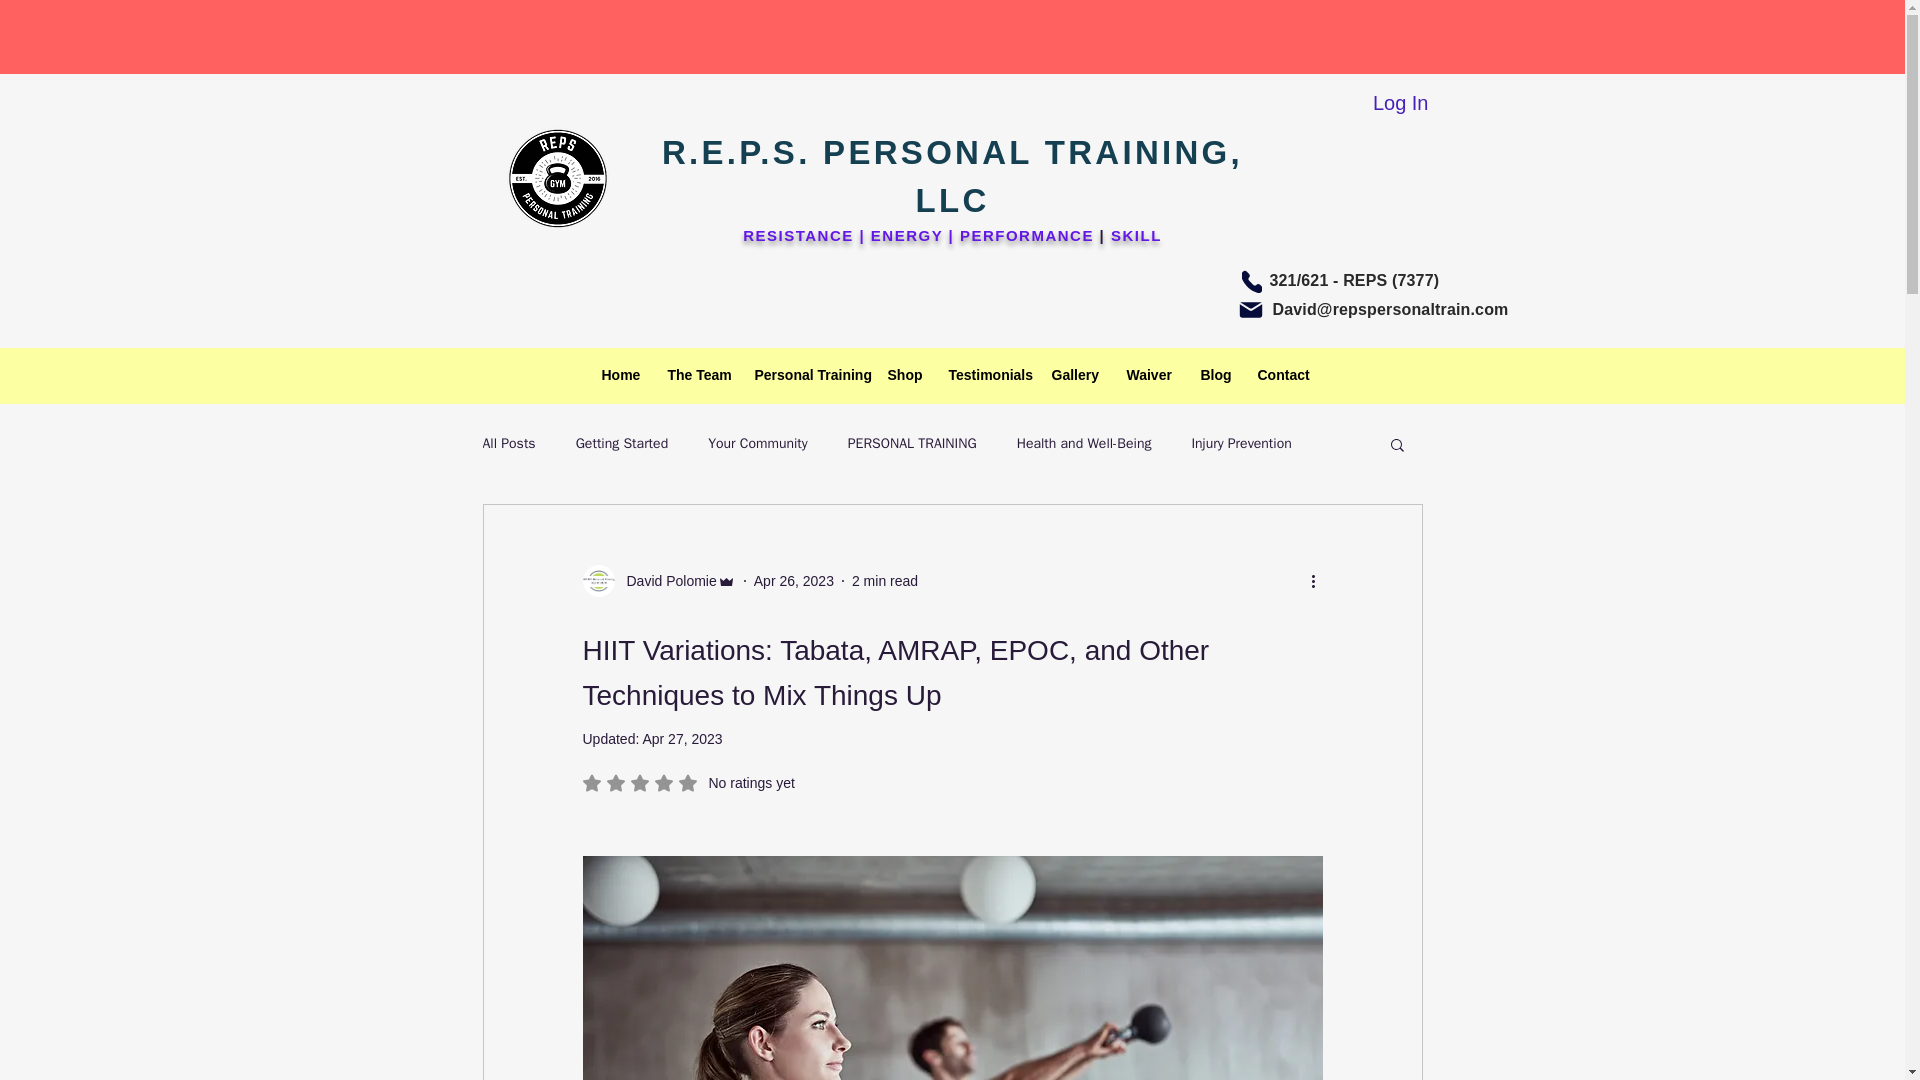 Image resolution: width=1920 pixels, height=1080 pixels. What do you see at coordinates (912, 444) in the screenshot?
I see `Testimonials` at bounding box center [912, 444].